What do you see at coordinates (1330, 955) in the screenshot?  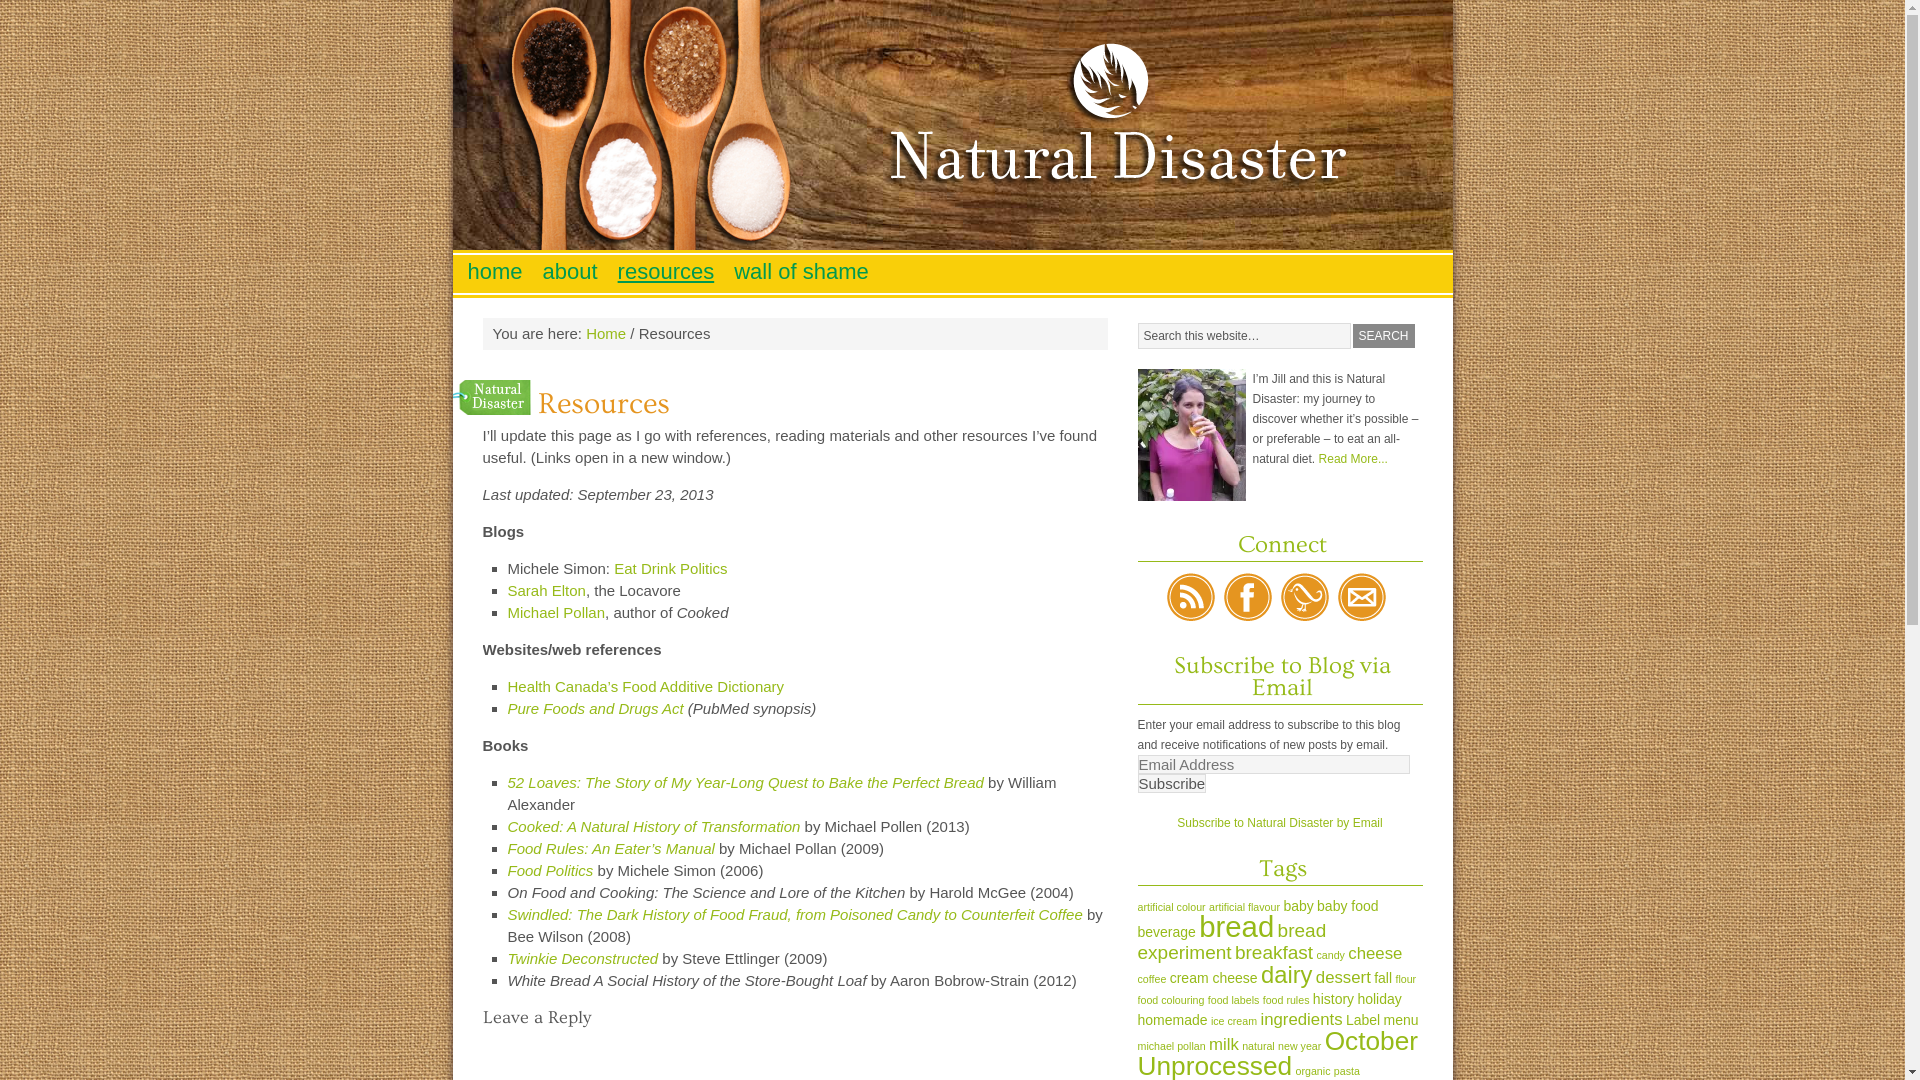 I see `candy` at bounding box center [1330, 955].